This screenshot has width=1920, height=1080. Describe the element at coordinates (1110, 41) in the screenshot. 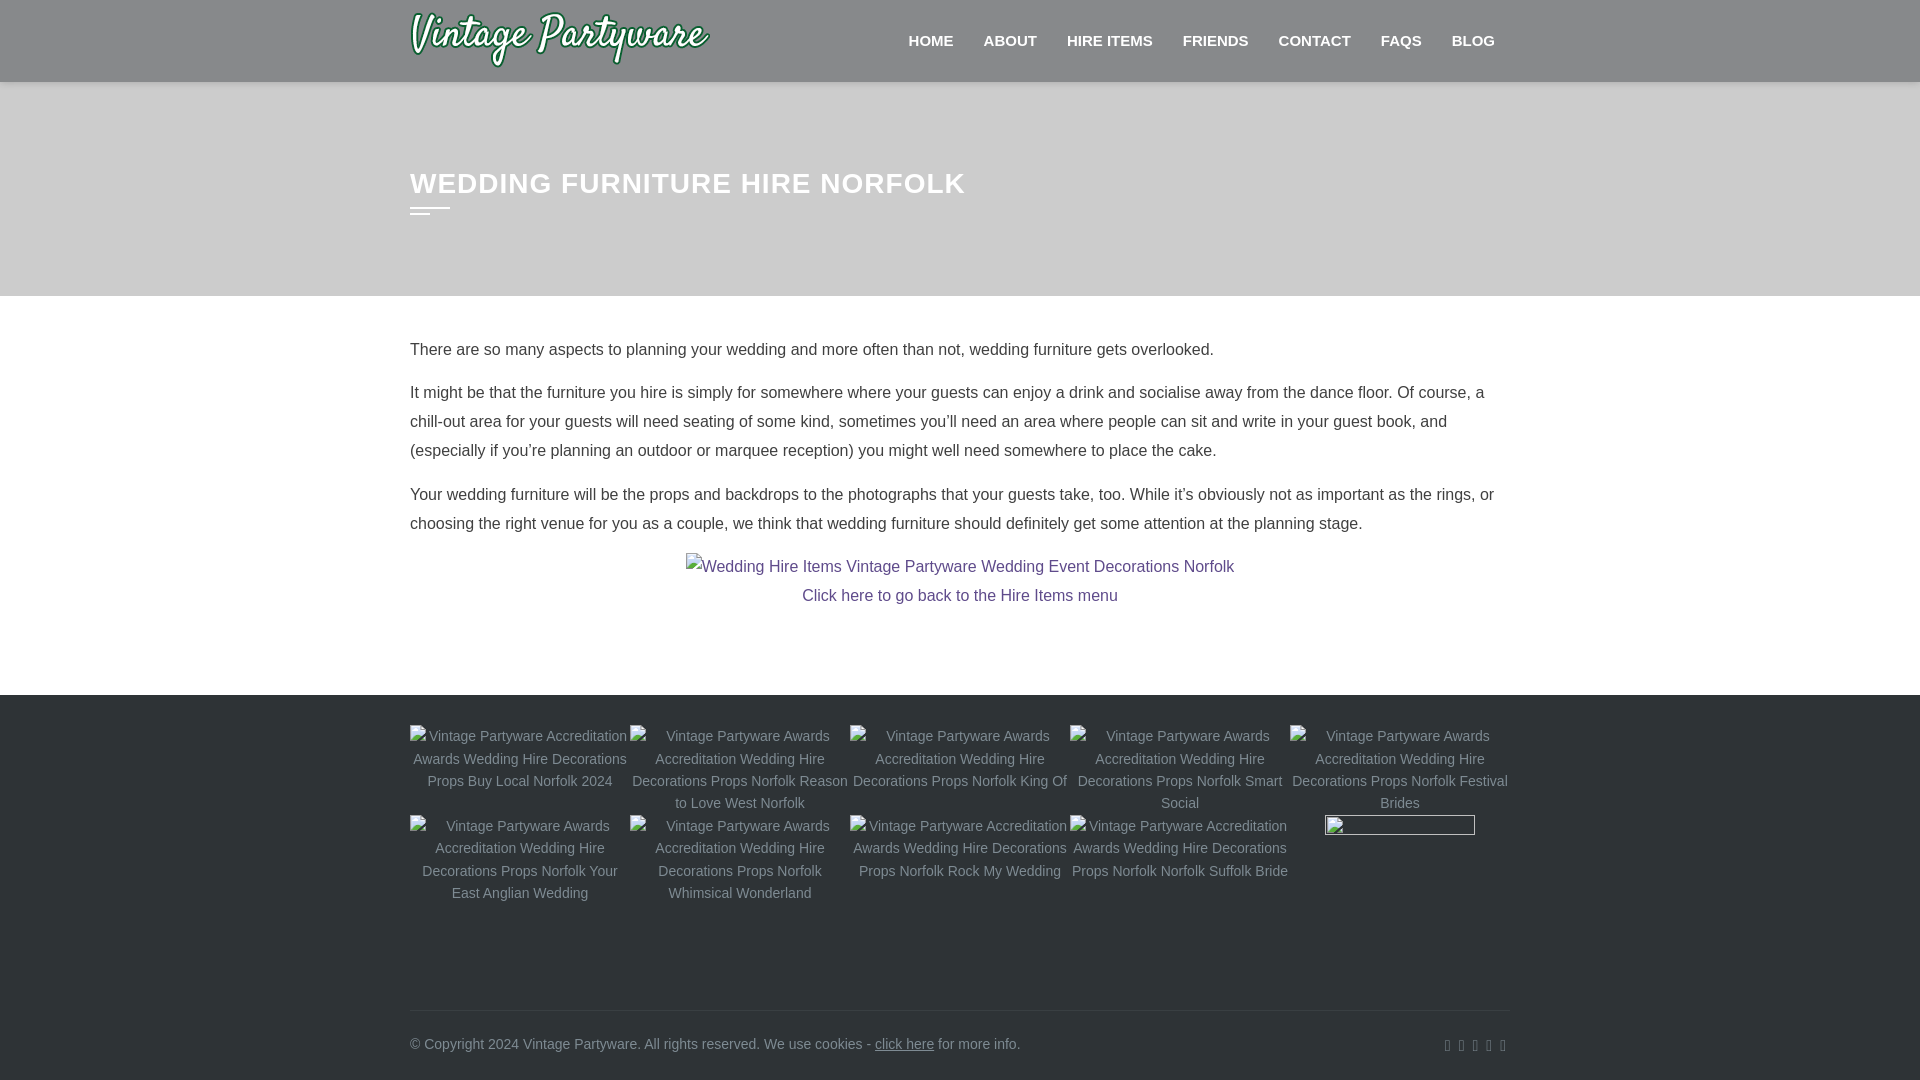

I see `HIRE ITEMS` at that location.